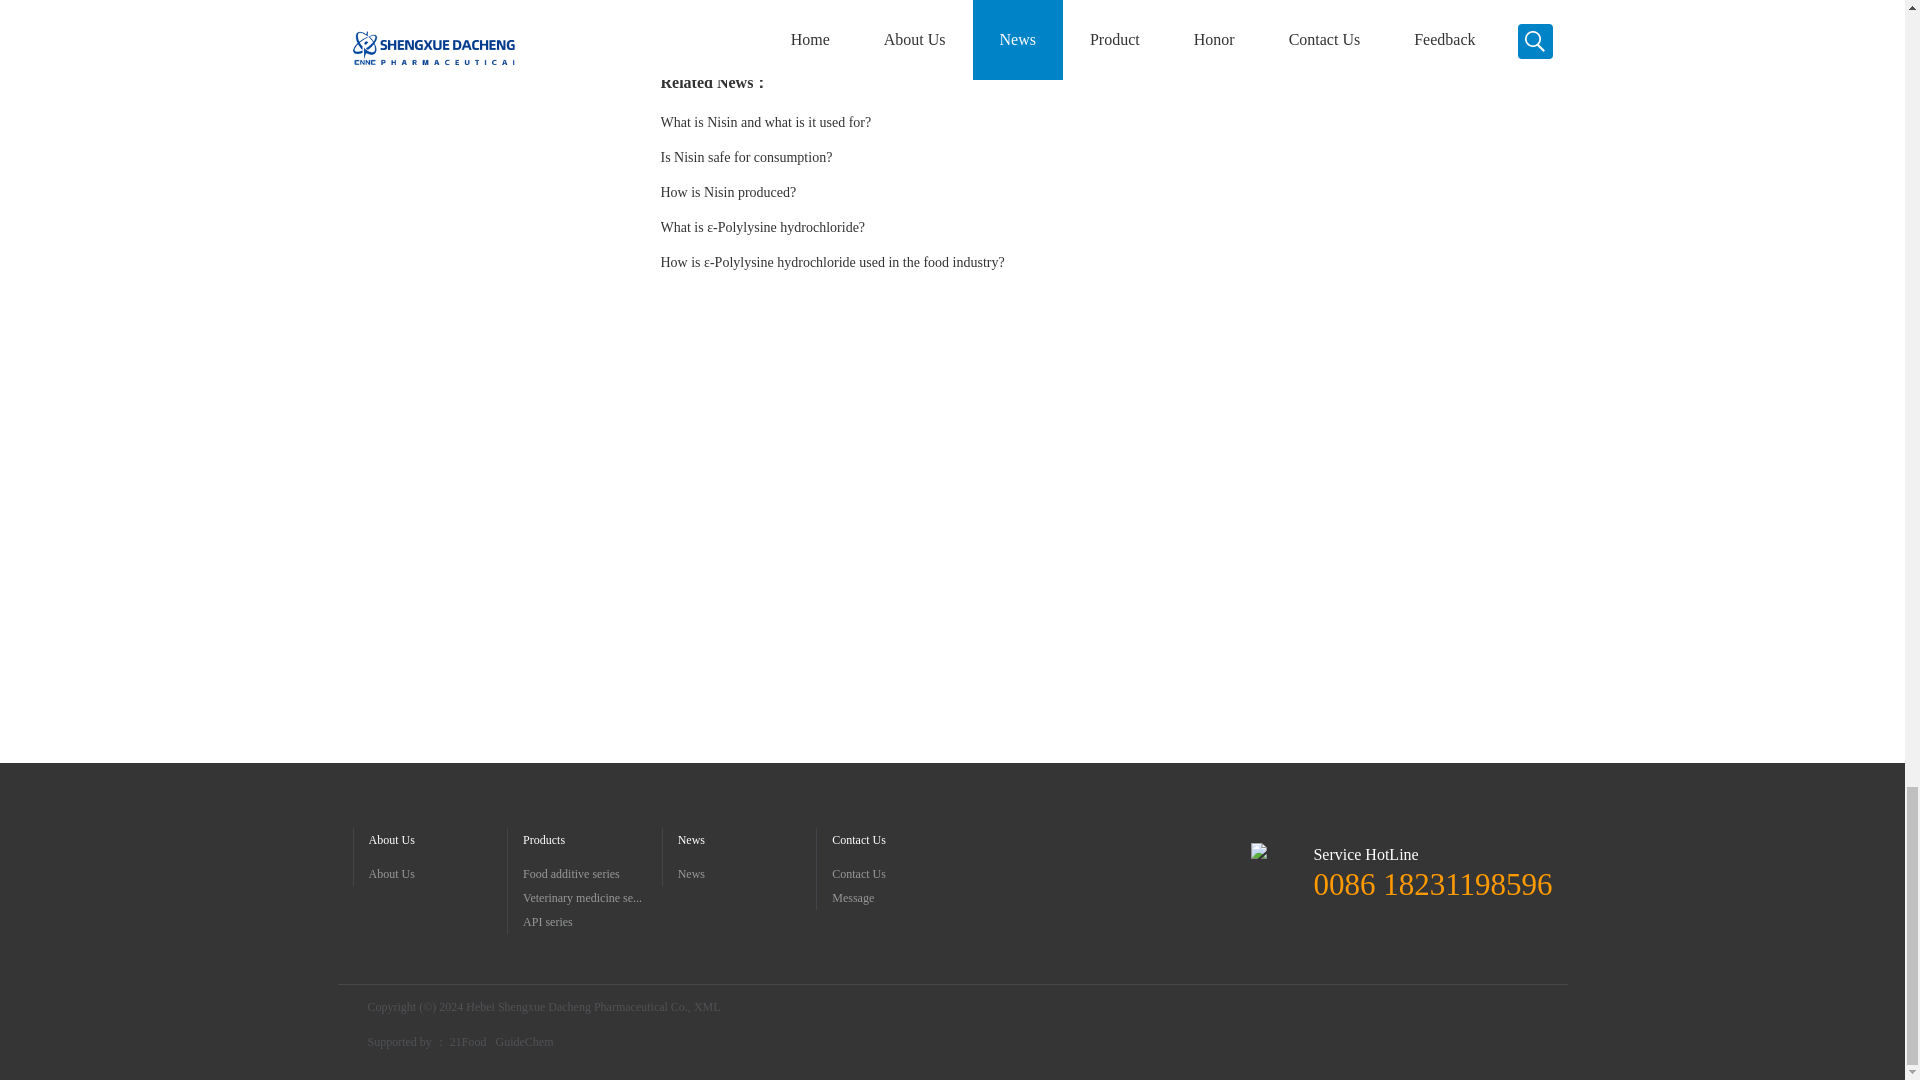 This screenshot has height=1080, width=1920. I want to click on Contact Us, so click(901, 873).